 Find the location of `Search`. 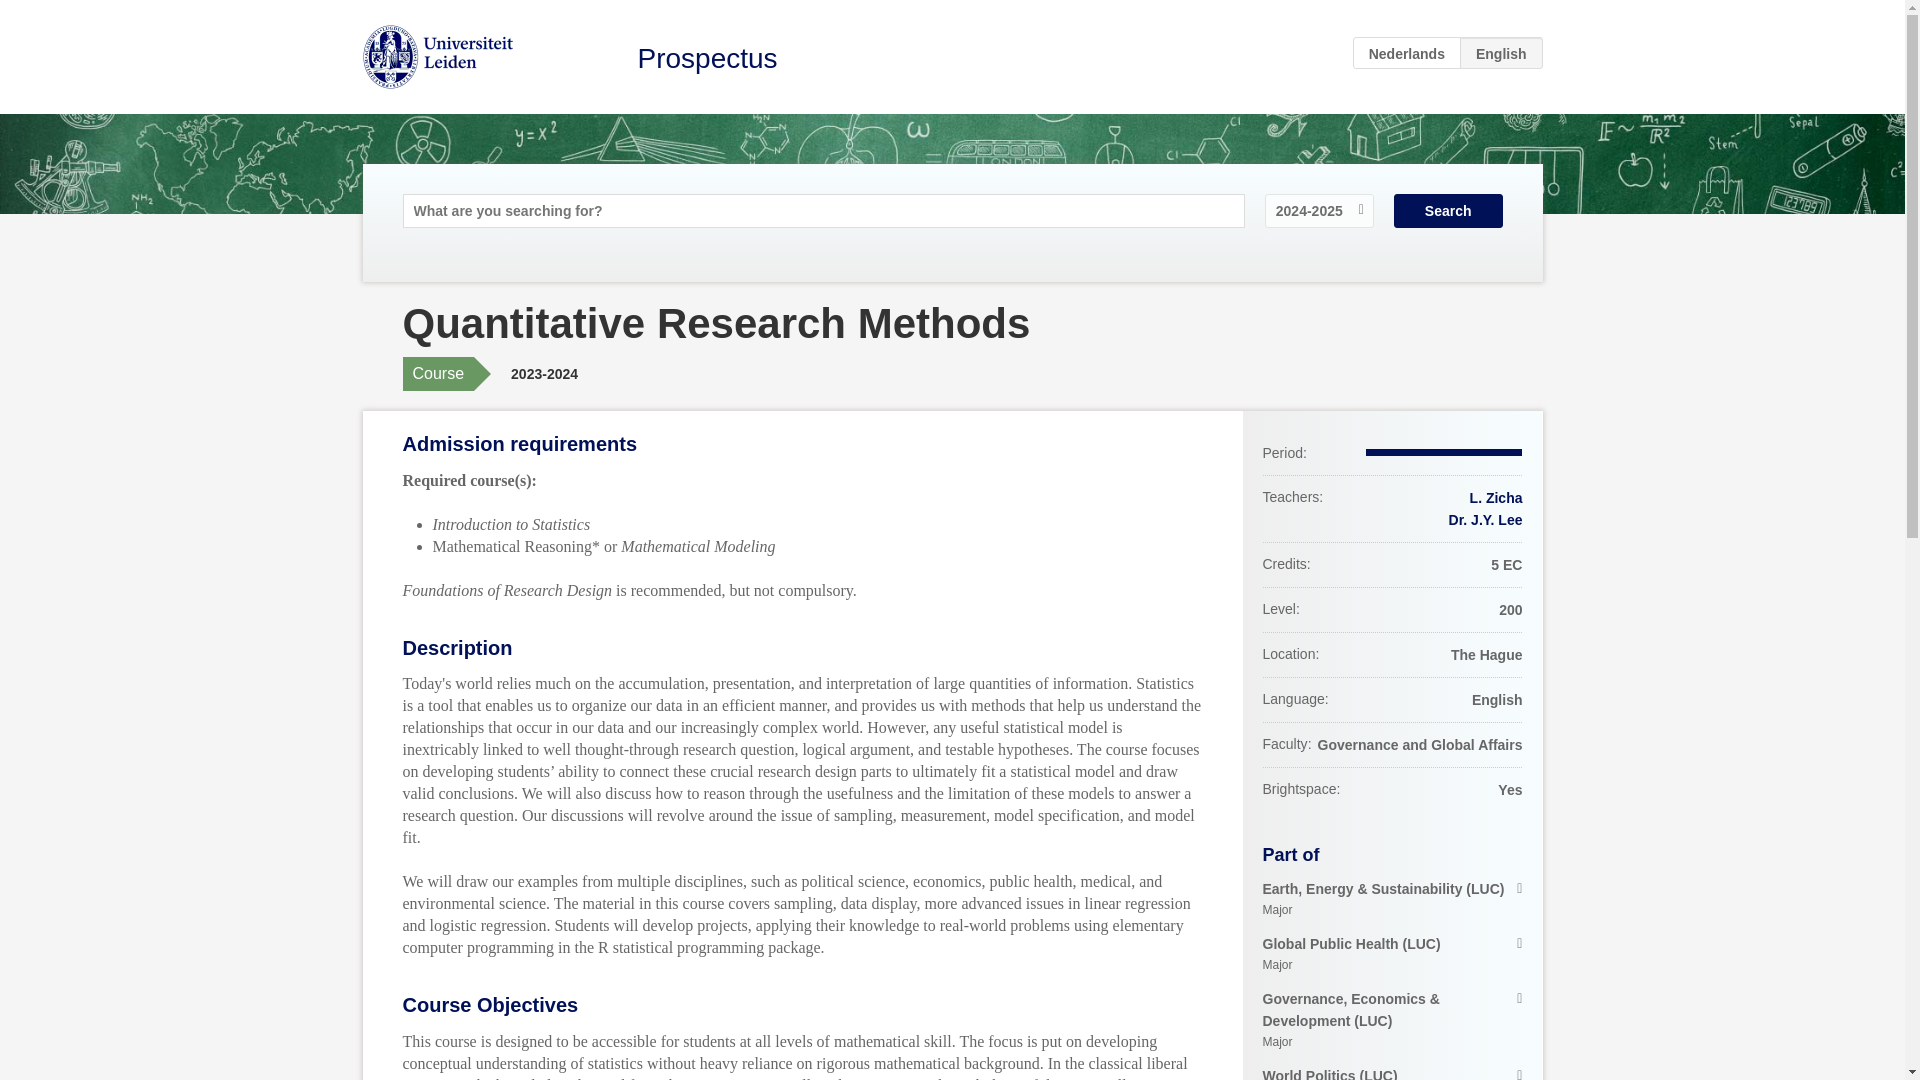

Search is located at coordinates (1448, 210).